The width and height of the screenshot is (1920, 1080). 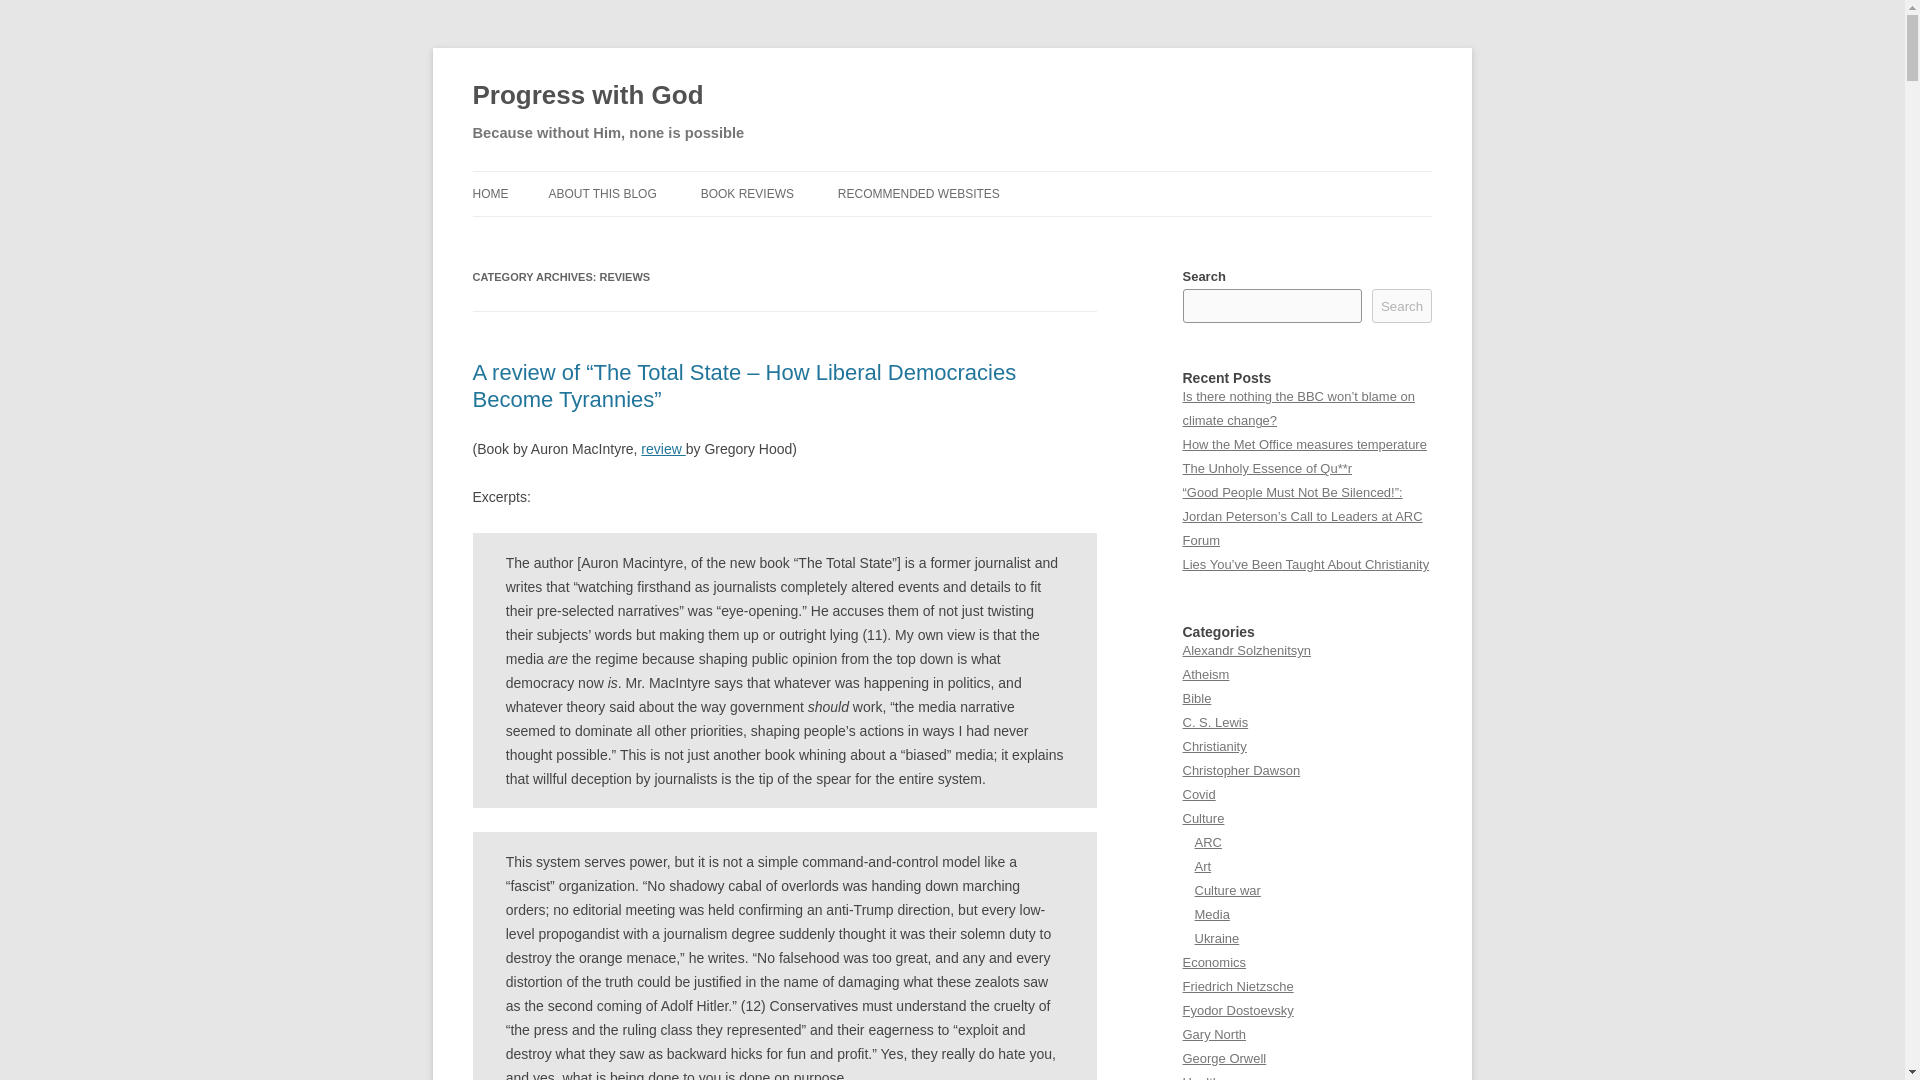 I want to click on Progress with God, so click(x=587, y=96).